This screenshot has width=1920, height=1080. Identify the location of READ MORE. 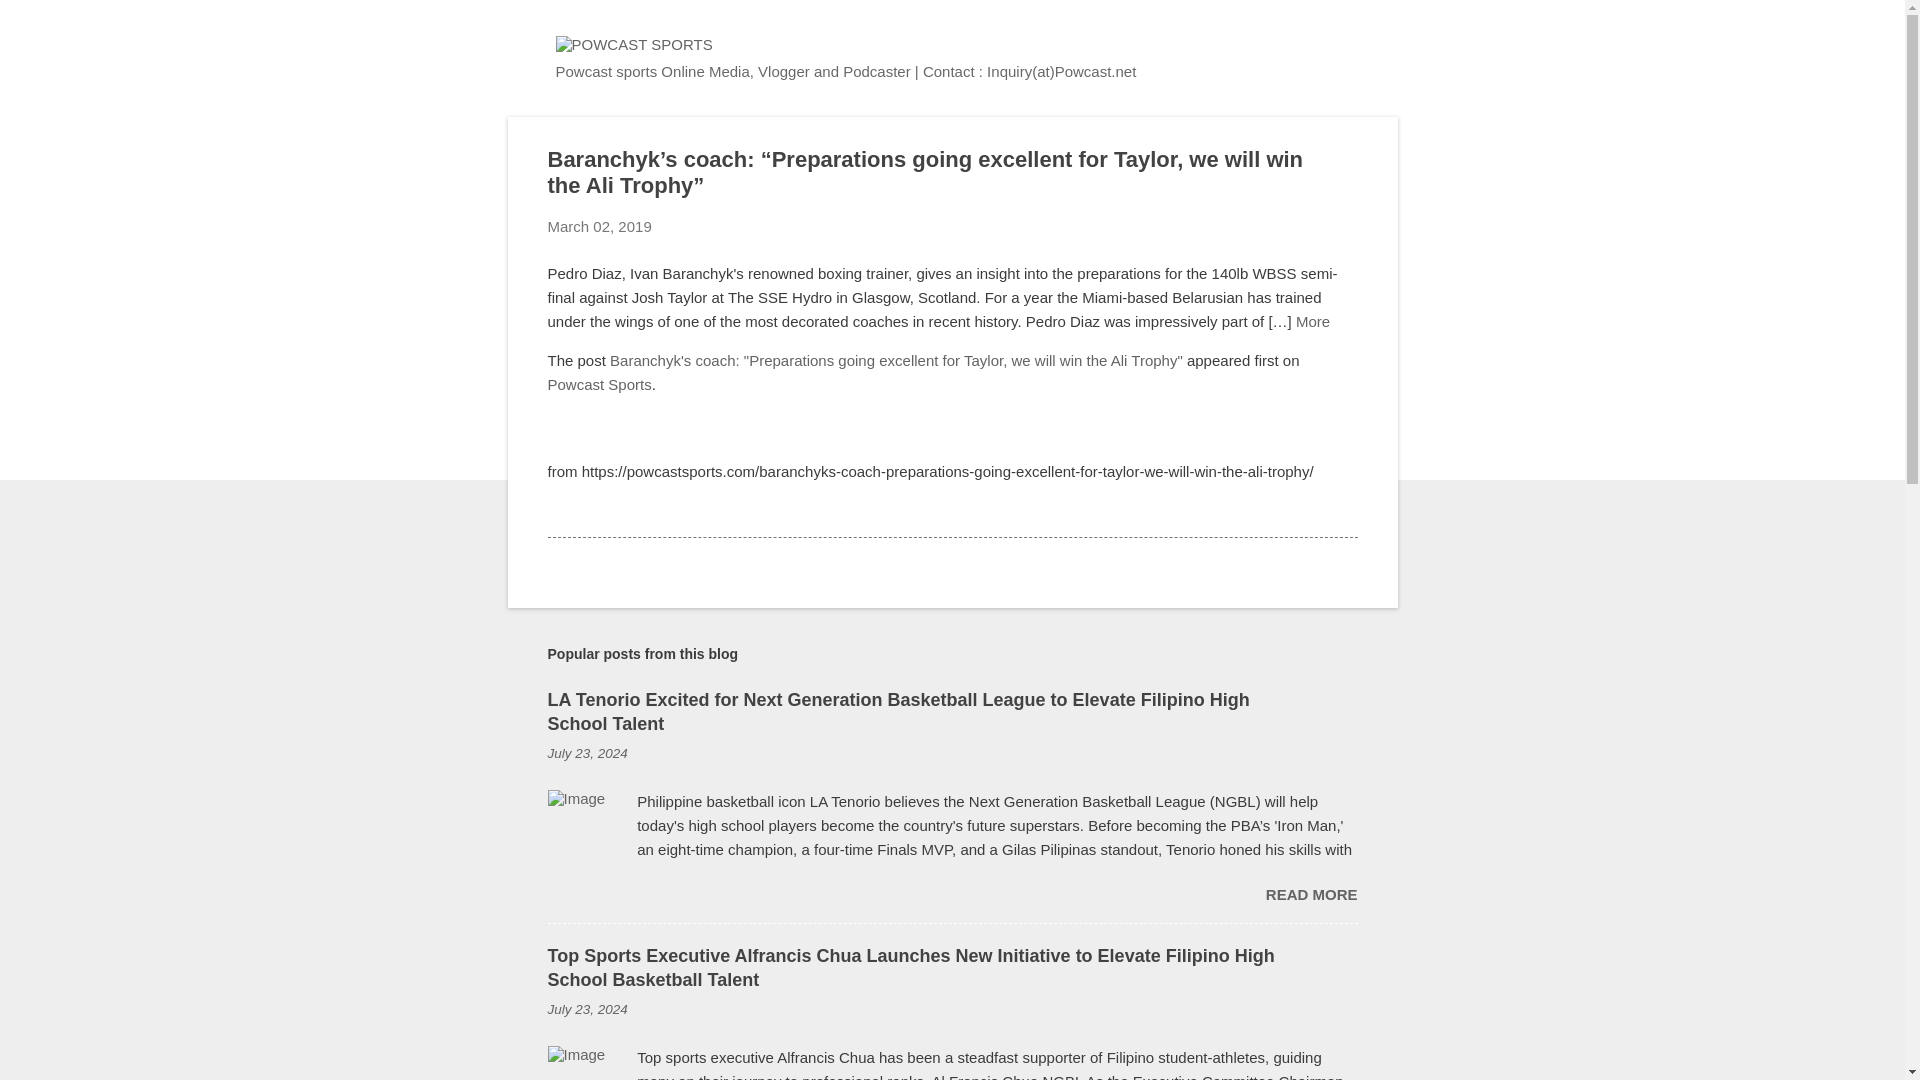
(1311, 894).